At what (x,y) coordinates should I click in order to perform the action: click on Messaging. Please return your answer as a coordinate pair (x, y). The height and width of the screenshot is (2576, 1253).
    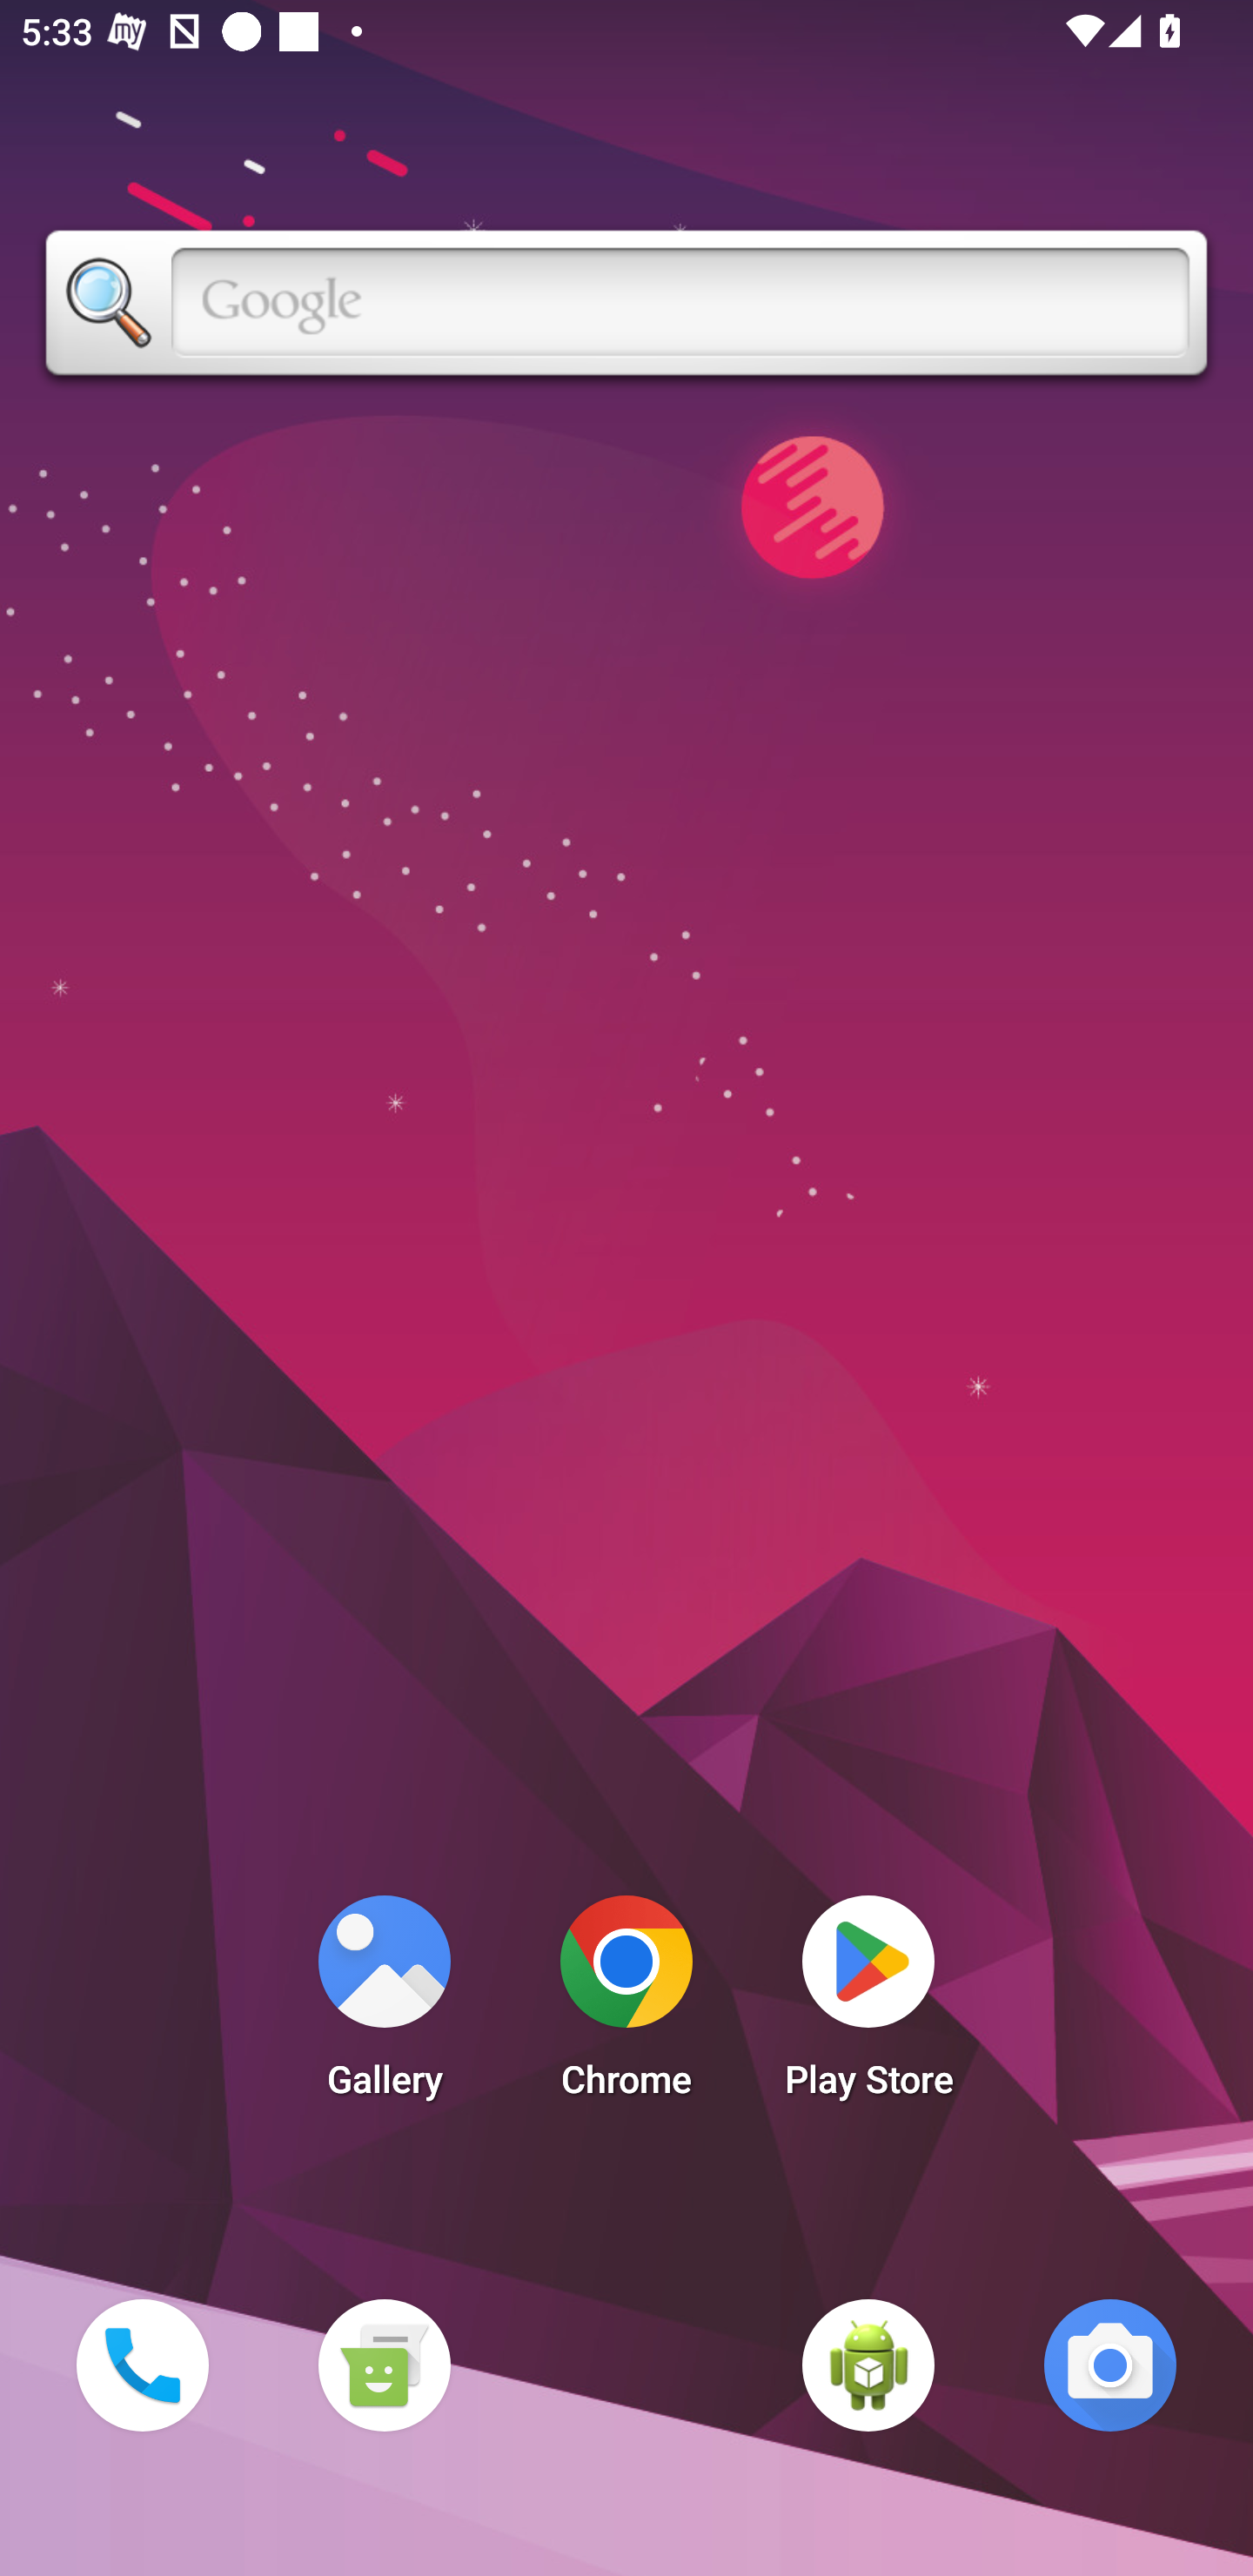
    Looking at the image, I should click on (384, 2365).